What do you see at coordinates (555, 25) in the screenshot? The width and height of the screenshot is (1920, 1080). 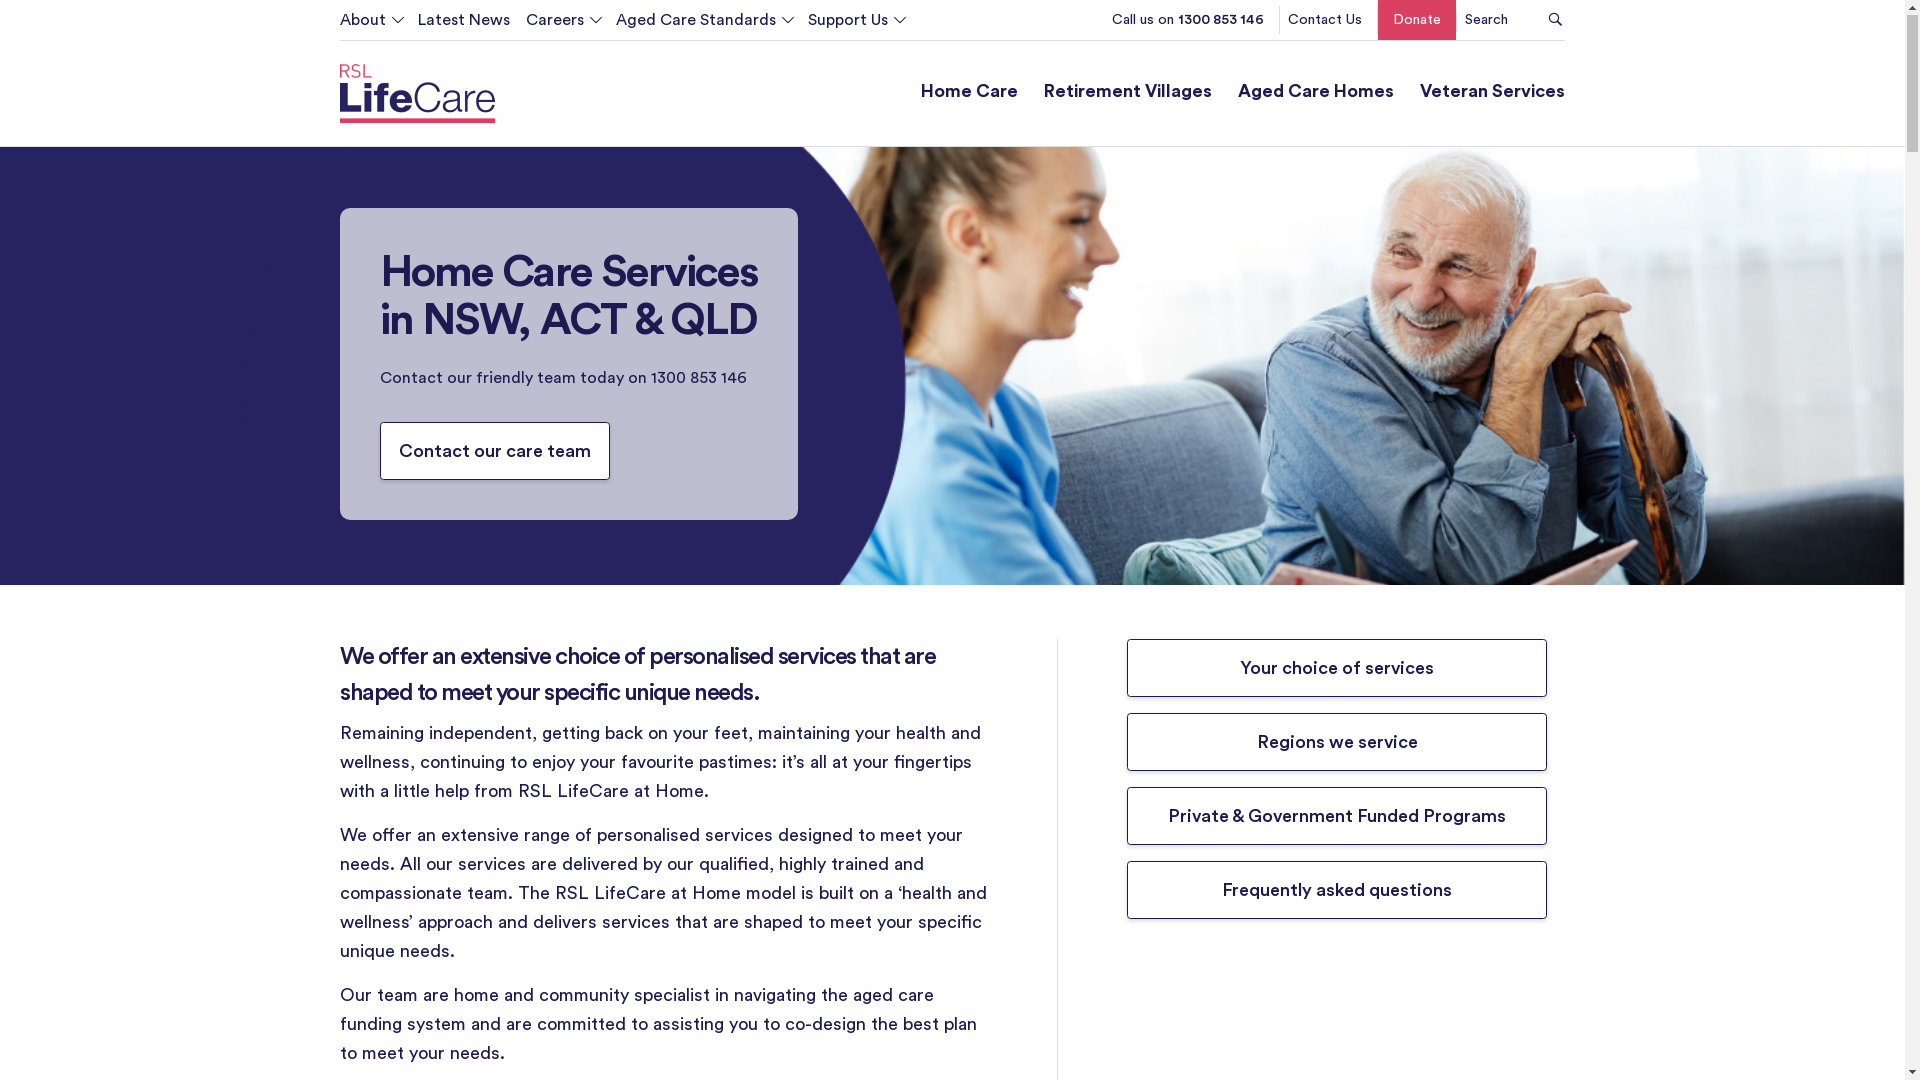 I see `Careers` at bounding box center [555, 25].